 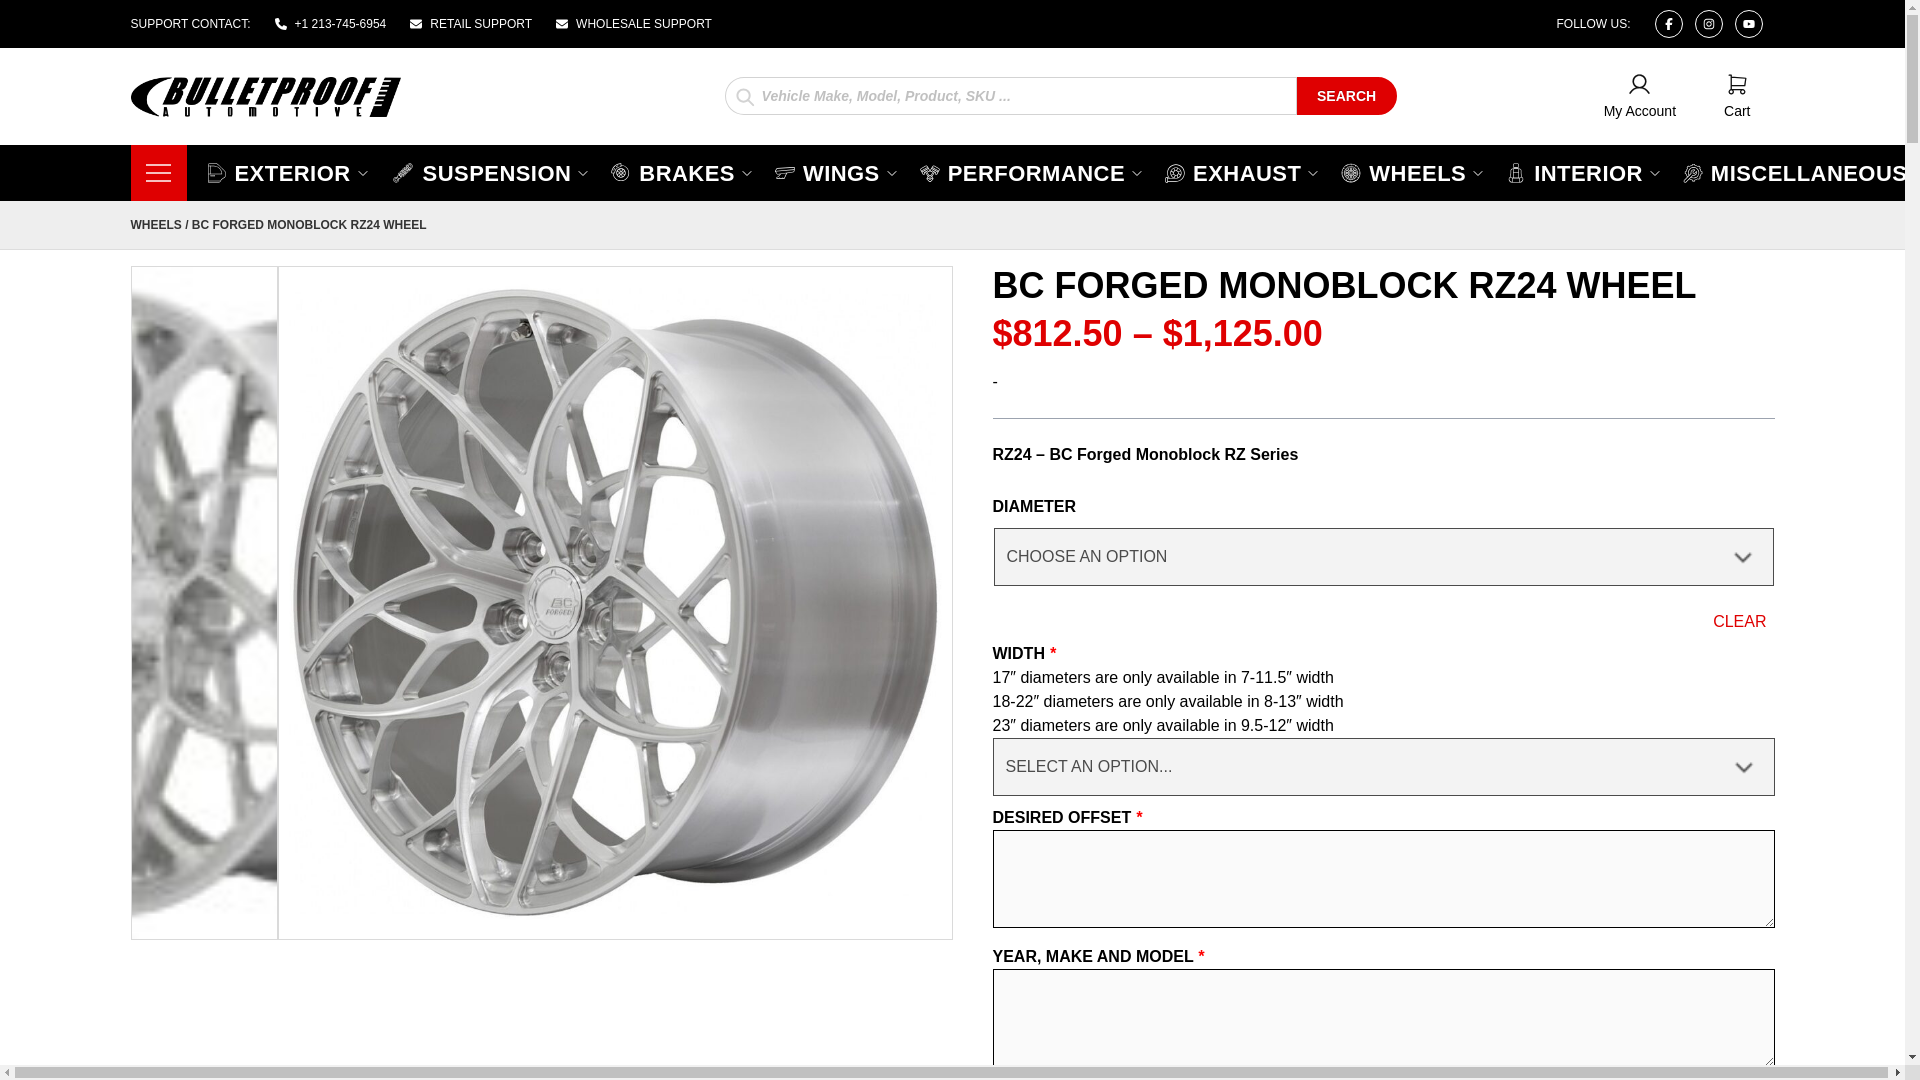 I want to click on SEARCH, so click(x=1347, y=94).